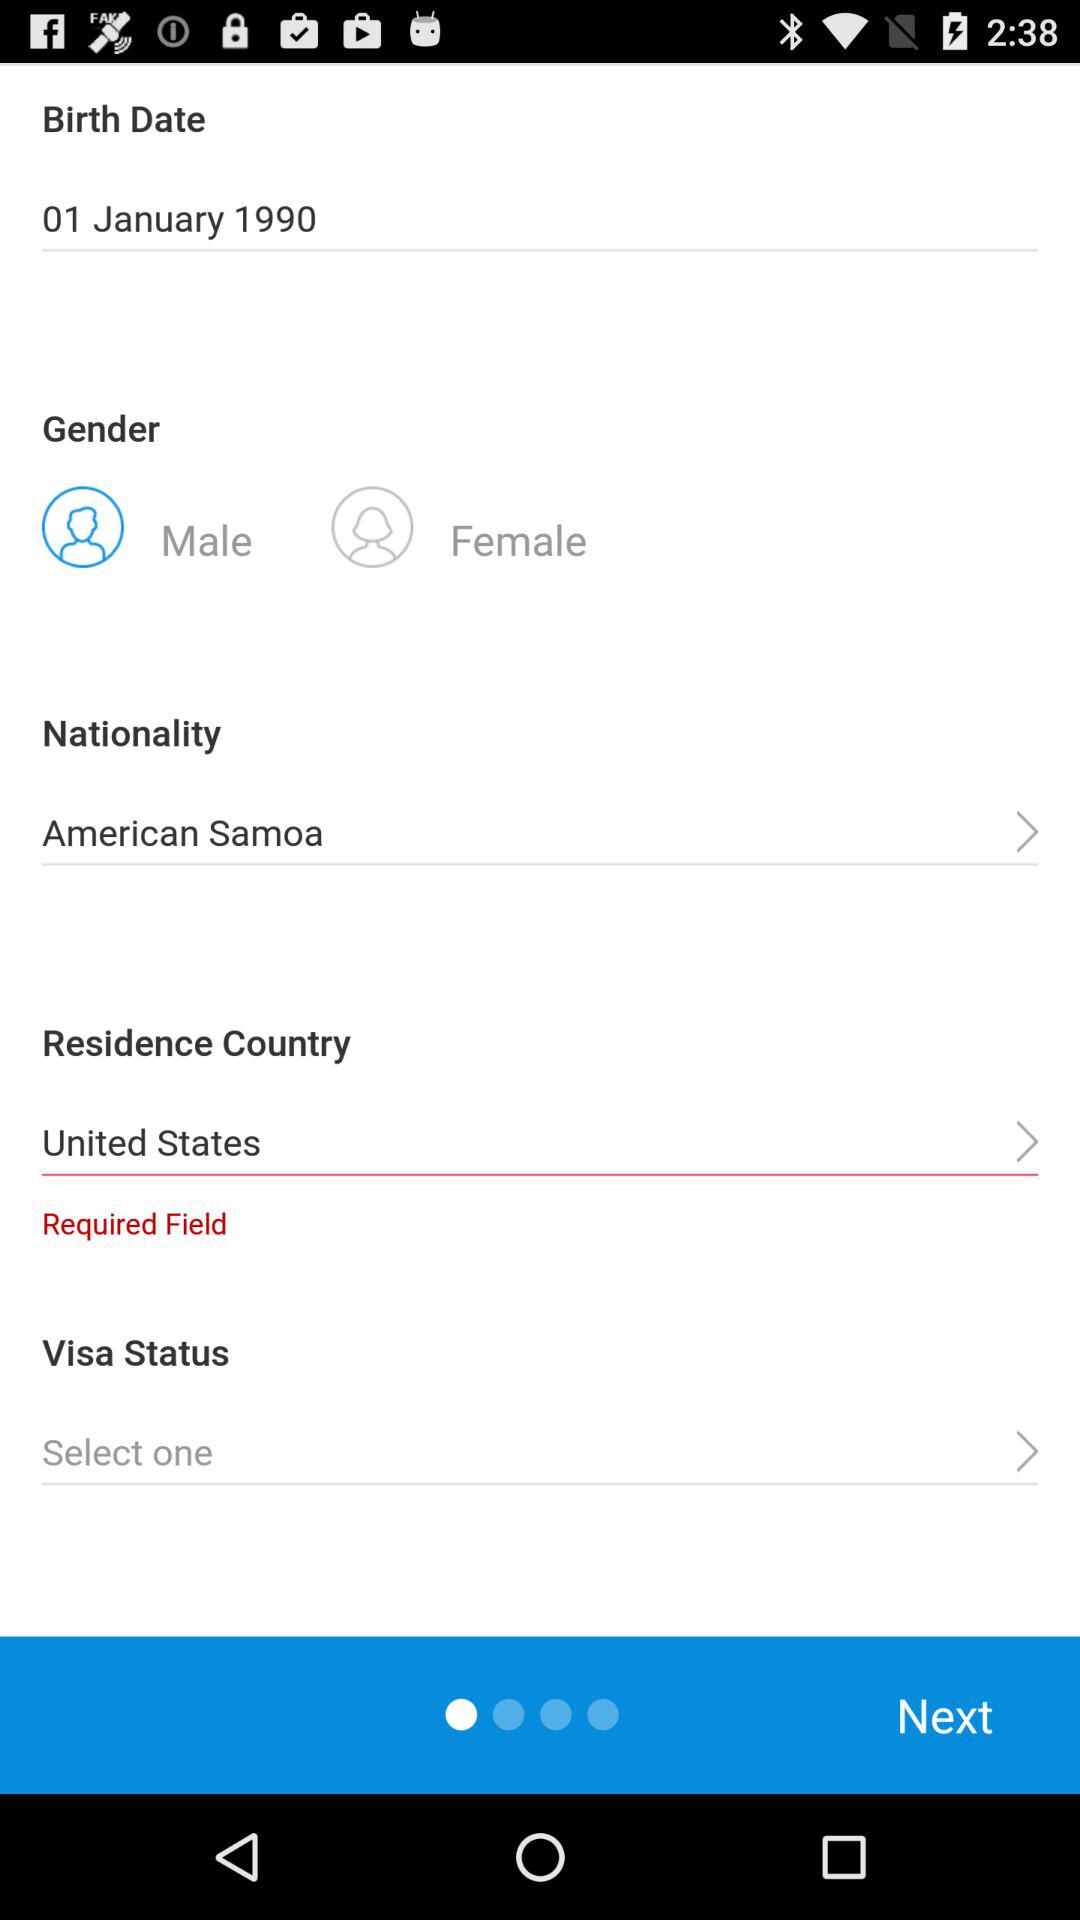 This screenshot has width=1080, height=1920. Describe the element at coordinates (459, 525) in the screenshot. I see `press the app above american samoa` at that location.